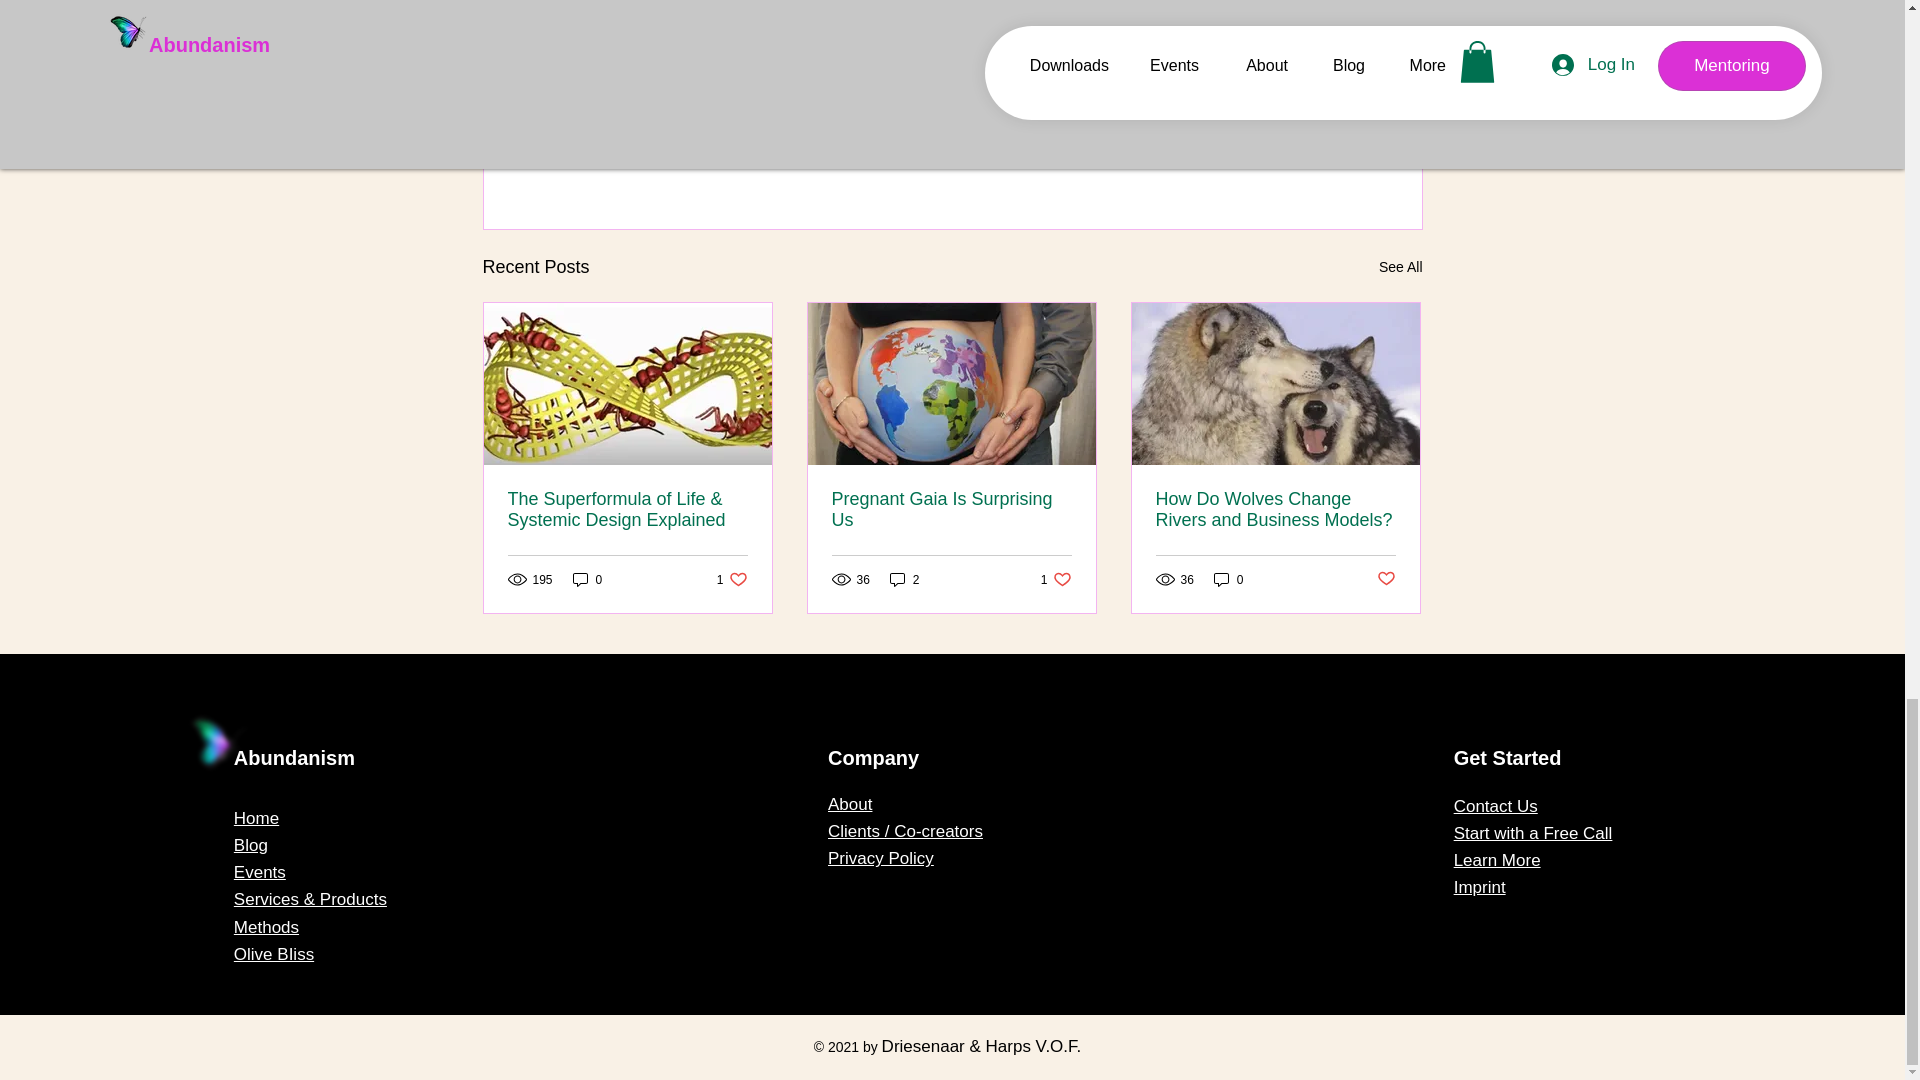  Describe the element at coordinates (587, 579) in the screenshot. I see `See All` at that location.